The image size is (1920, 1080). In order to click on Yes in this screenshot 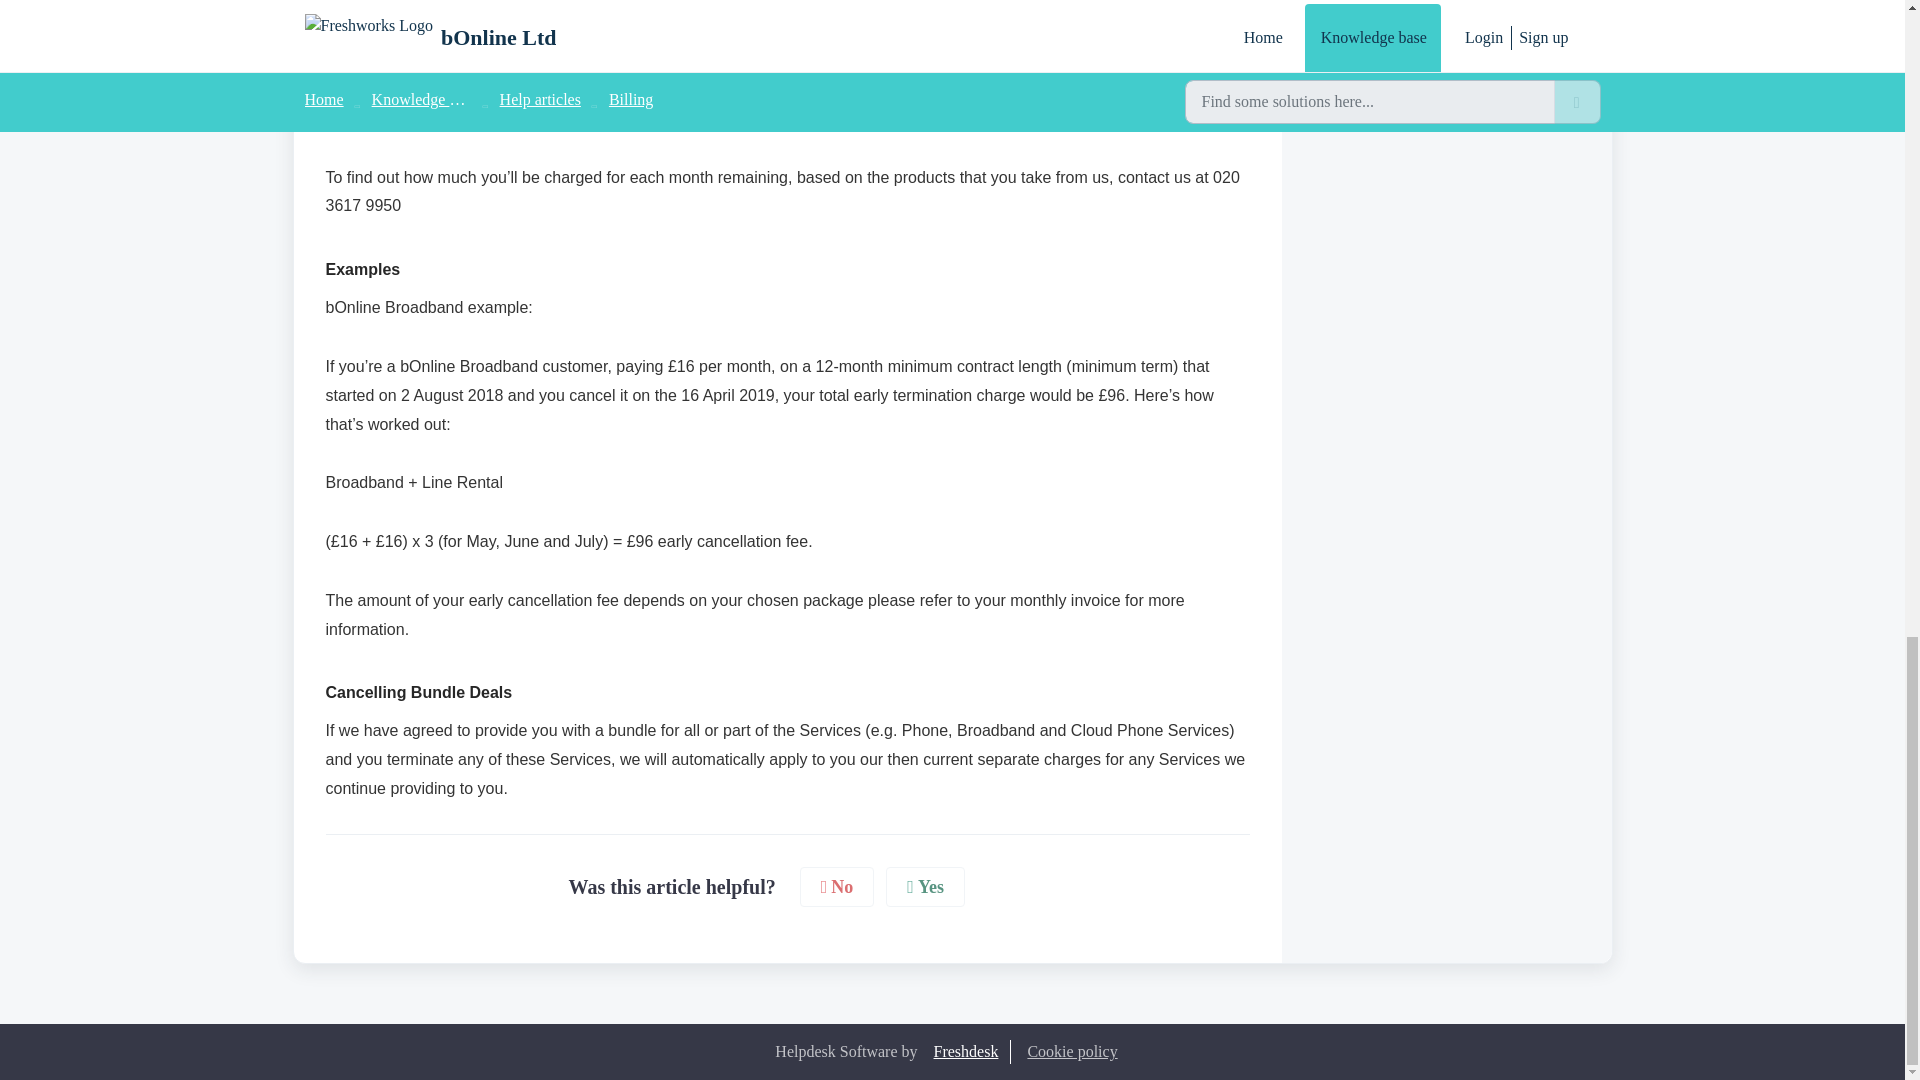, I will do `click(925, 888)`.